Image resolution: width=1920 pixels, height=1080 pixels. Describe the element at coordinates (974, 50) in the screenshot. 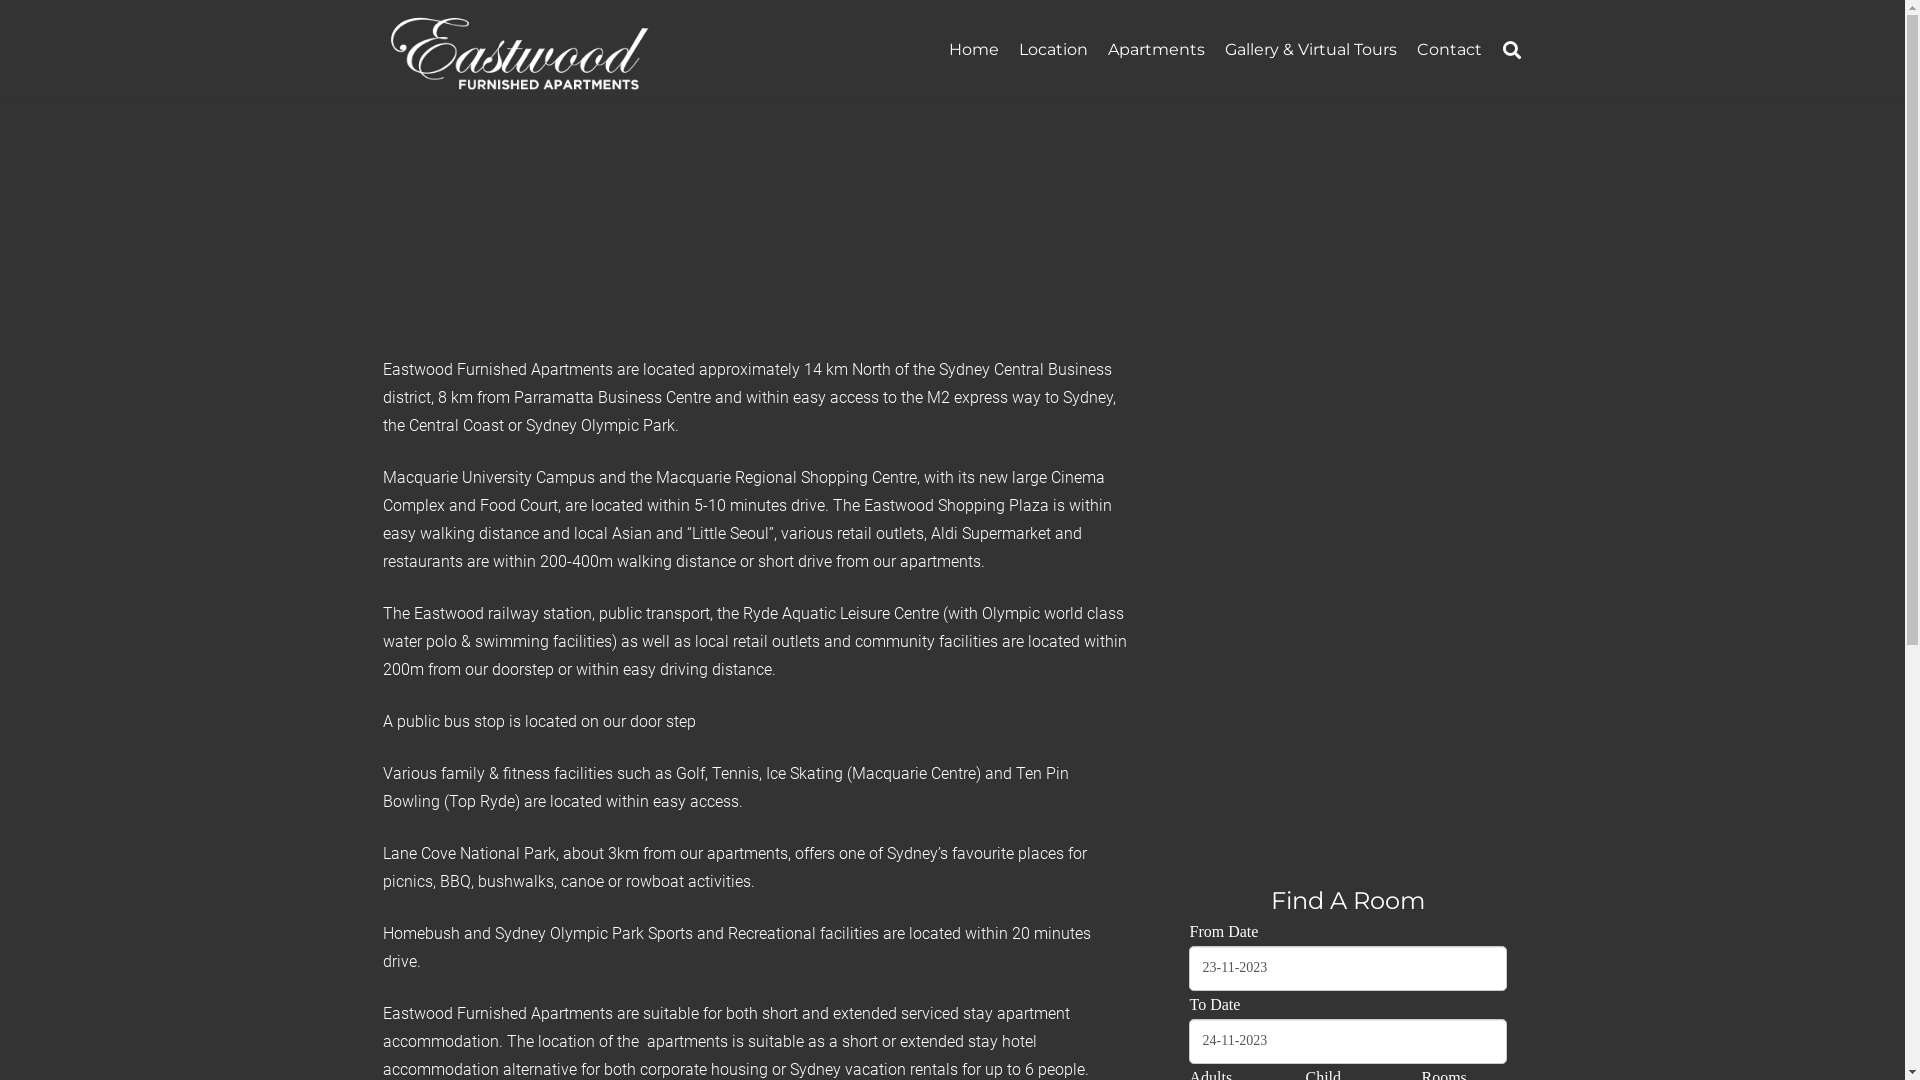

I see `Home` at that location.